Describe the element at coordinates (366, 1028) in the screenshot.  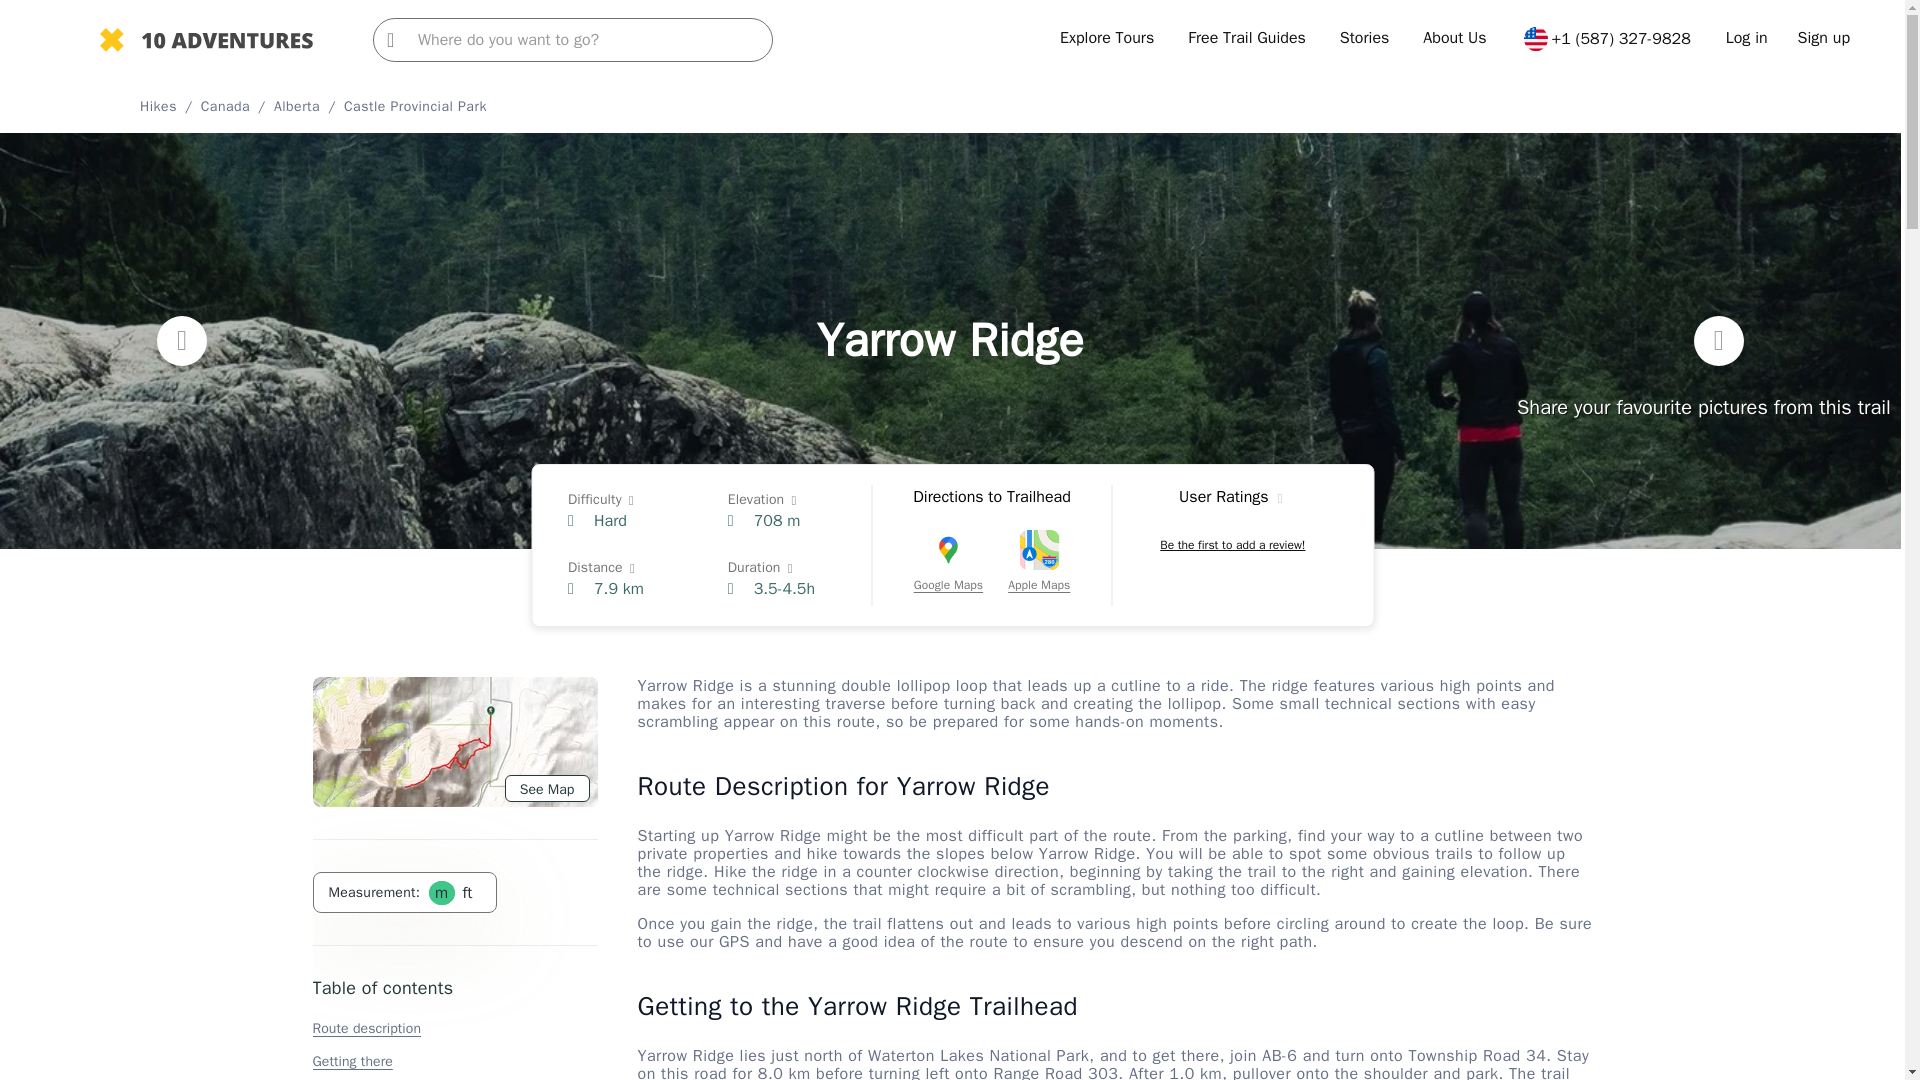
I see `Route description` at that location.